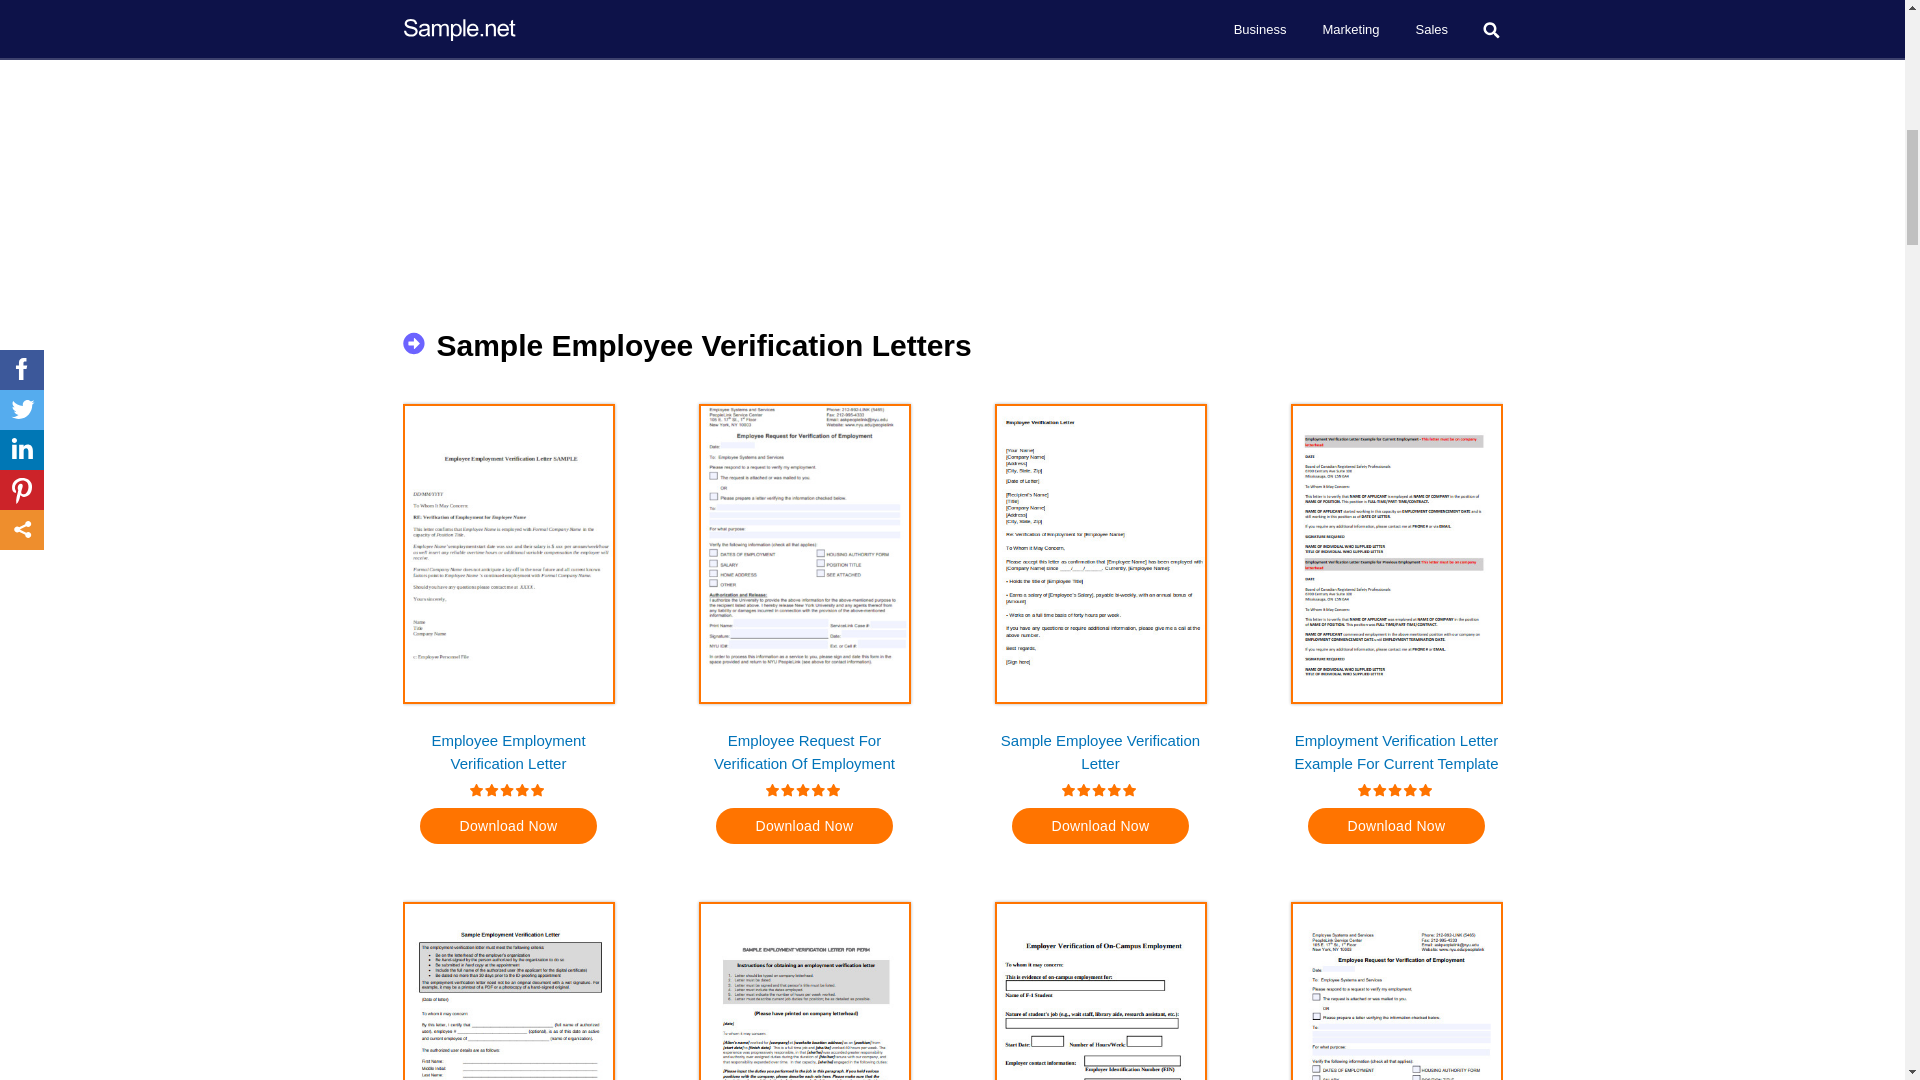  I want to click on Download Now, so click(1396, 825).